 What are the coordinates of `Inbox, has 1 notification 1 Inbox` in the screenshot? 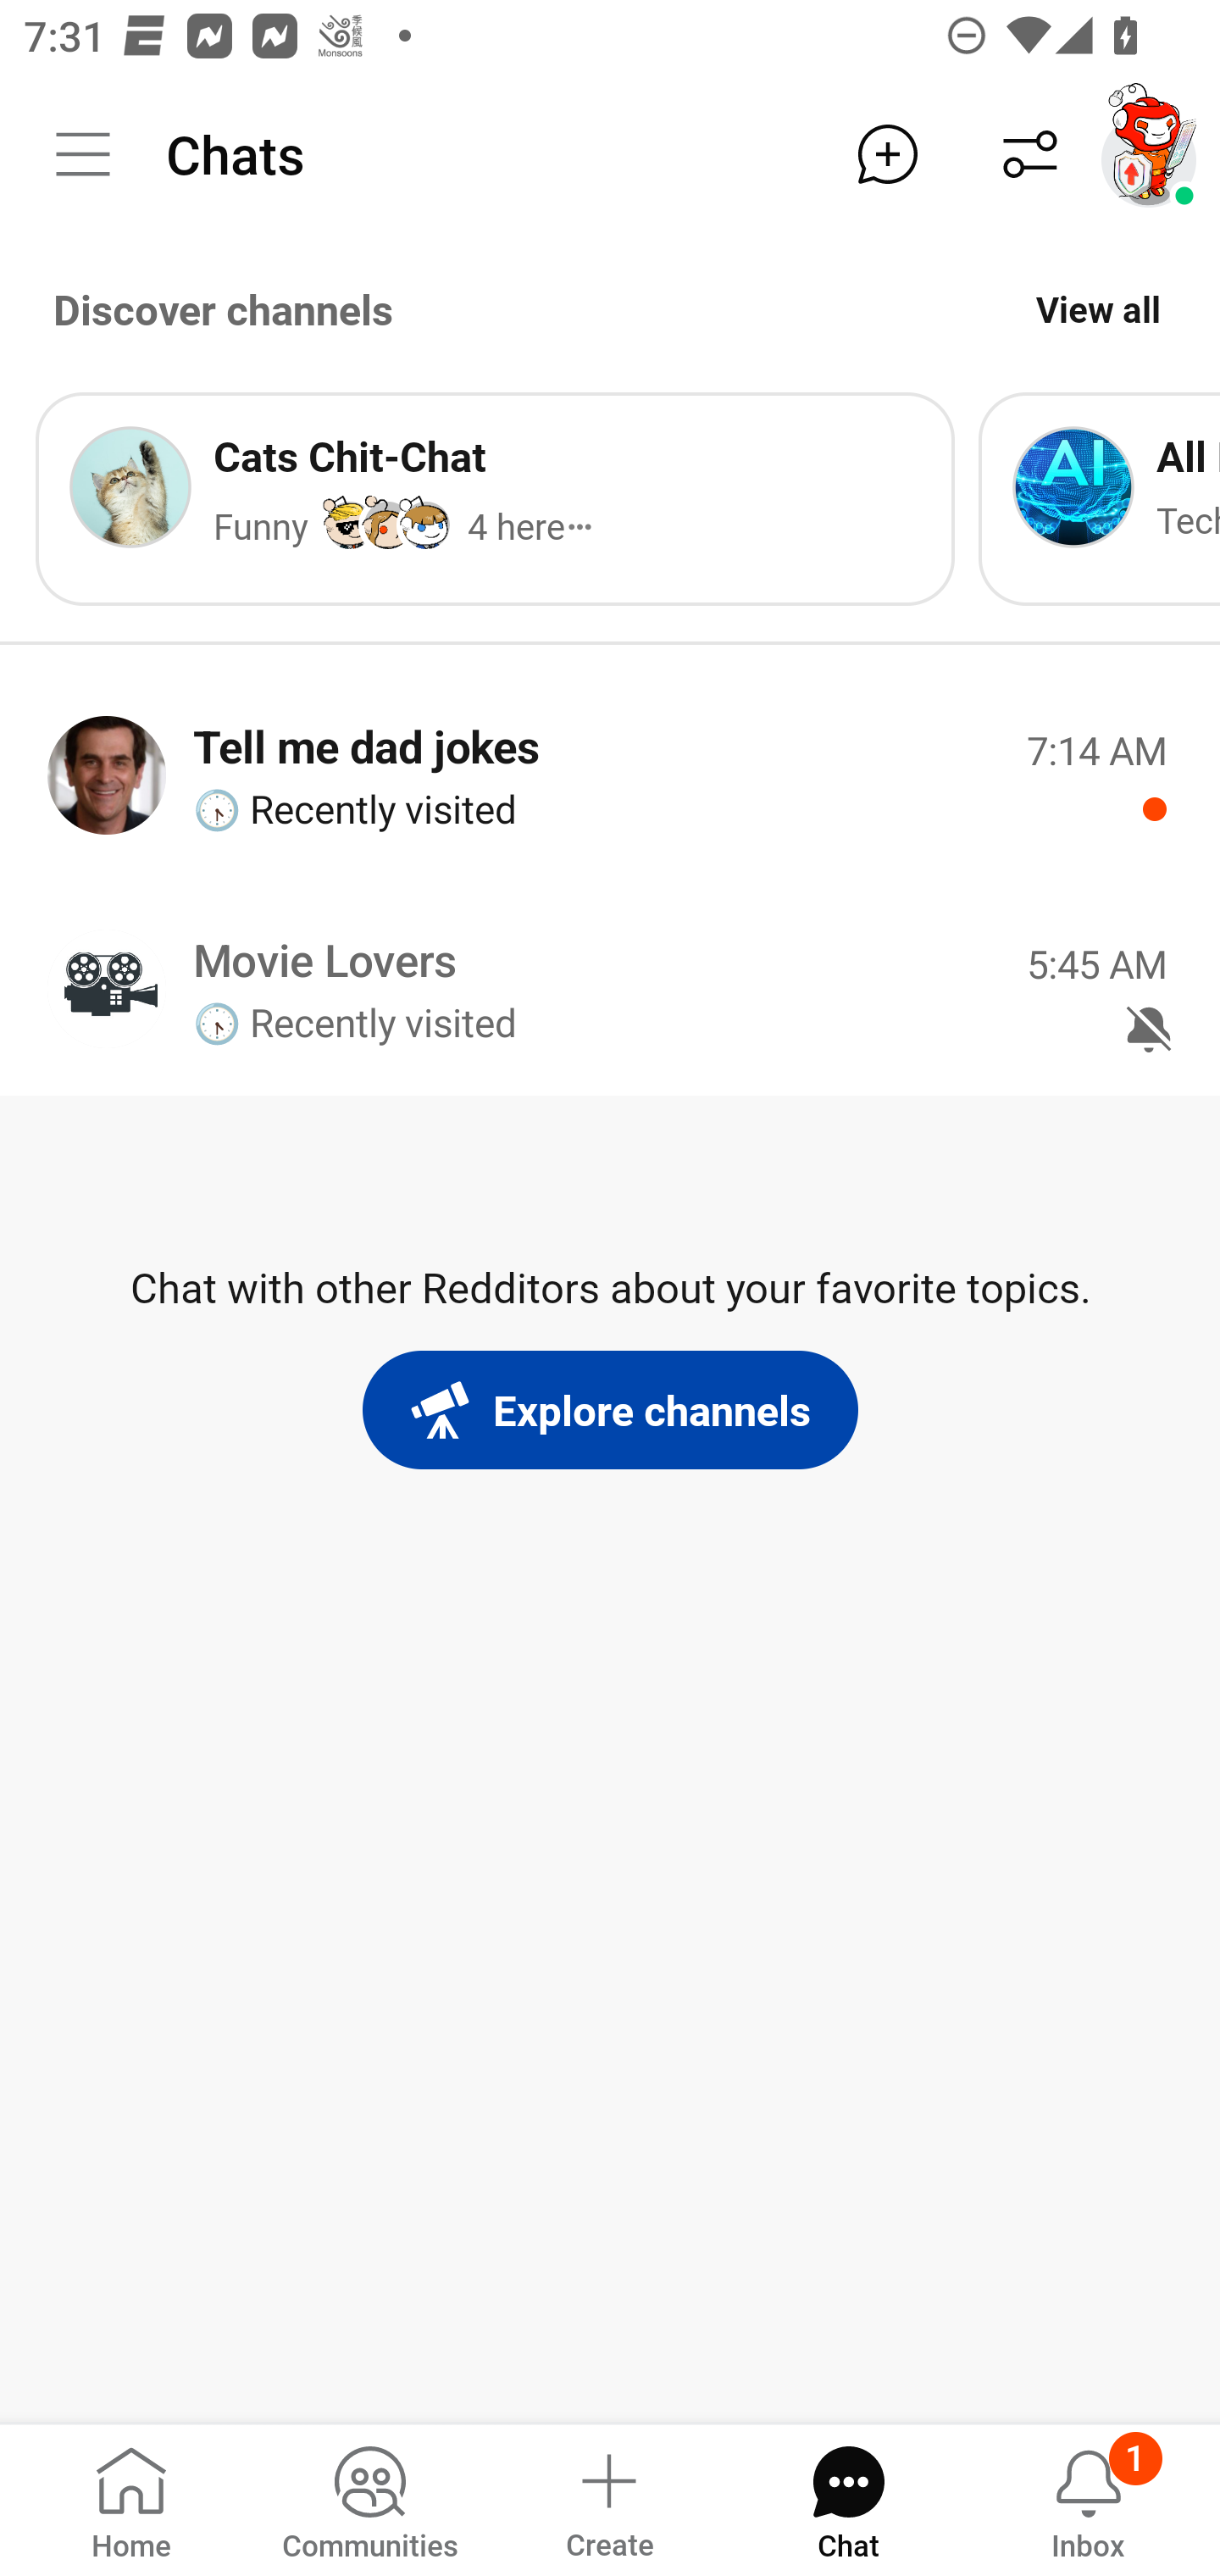 It's located at (1088, 2498).